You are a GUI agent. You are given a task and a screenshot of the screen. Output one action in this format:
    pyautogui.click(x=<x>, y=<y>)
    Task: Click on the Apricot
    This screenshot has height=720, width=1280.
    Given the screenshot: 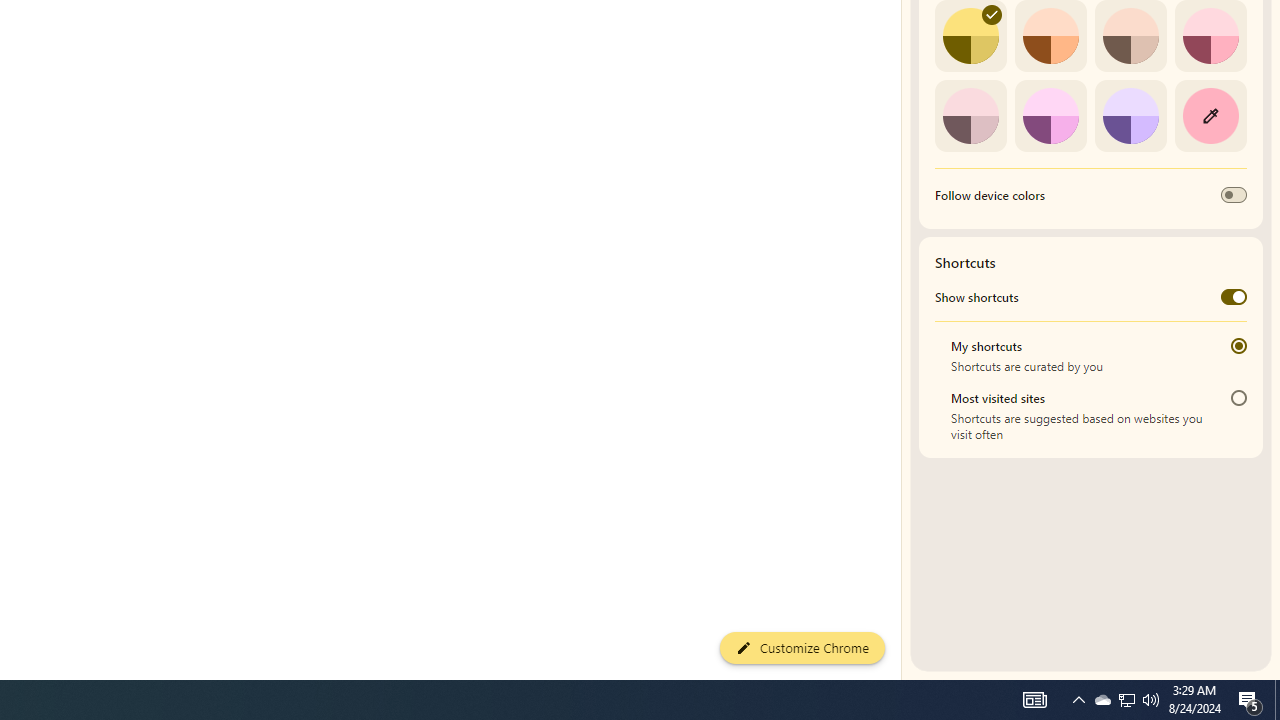 What is the action you would take?
    pyautogui.click(x=1130, y=36)
    